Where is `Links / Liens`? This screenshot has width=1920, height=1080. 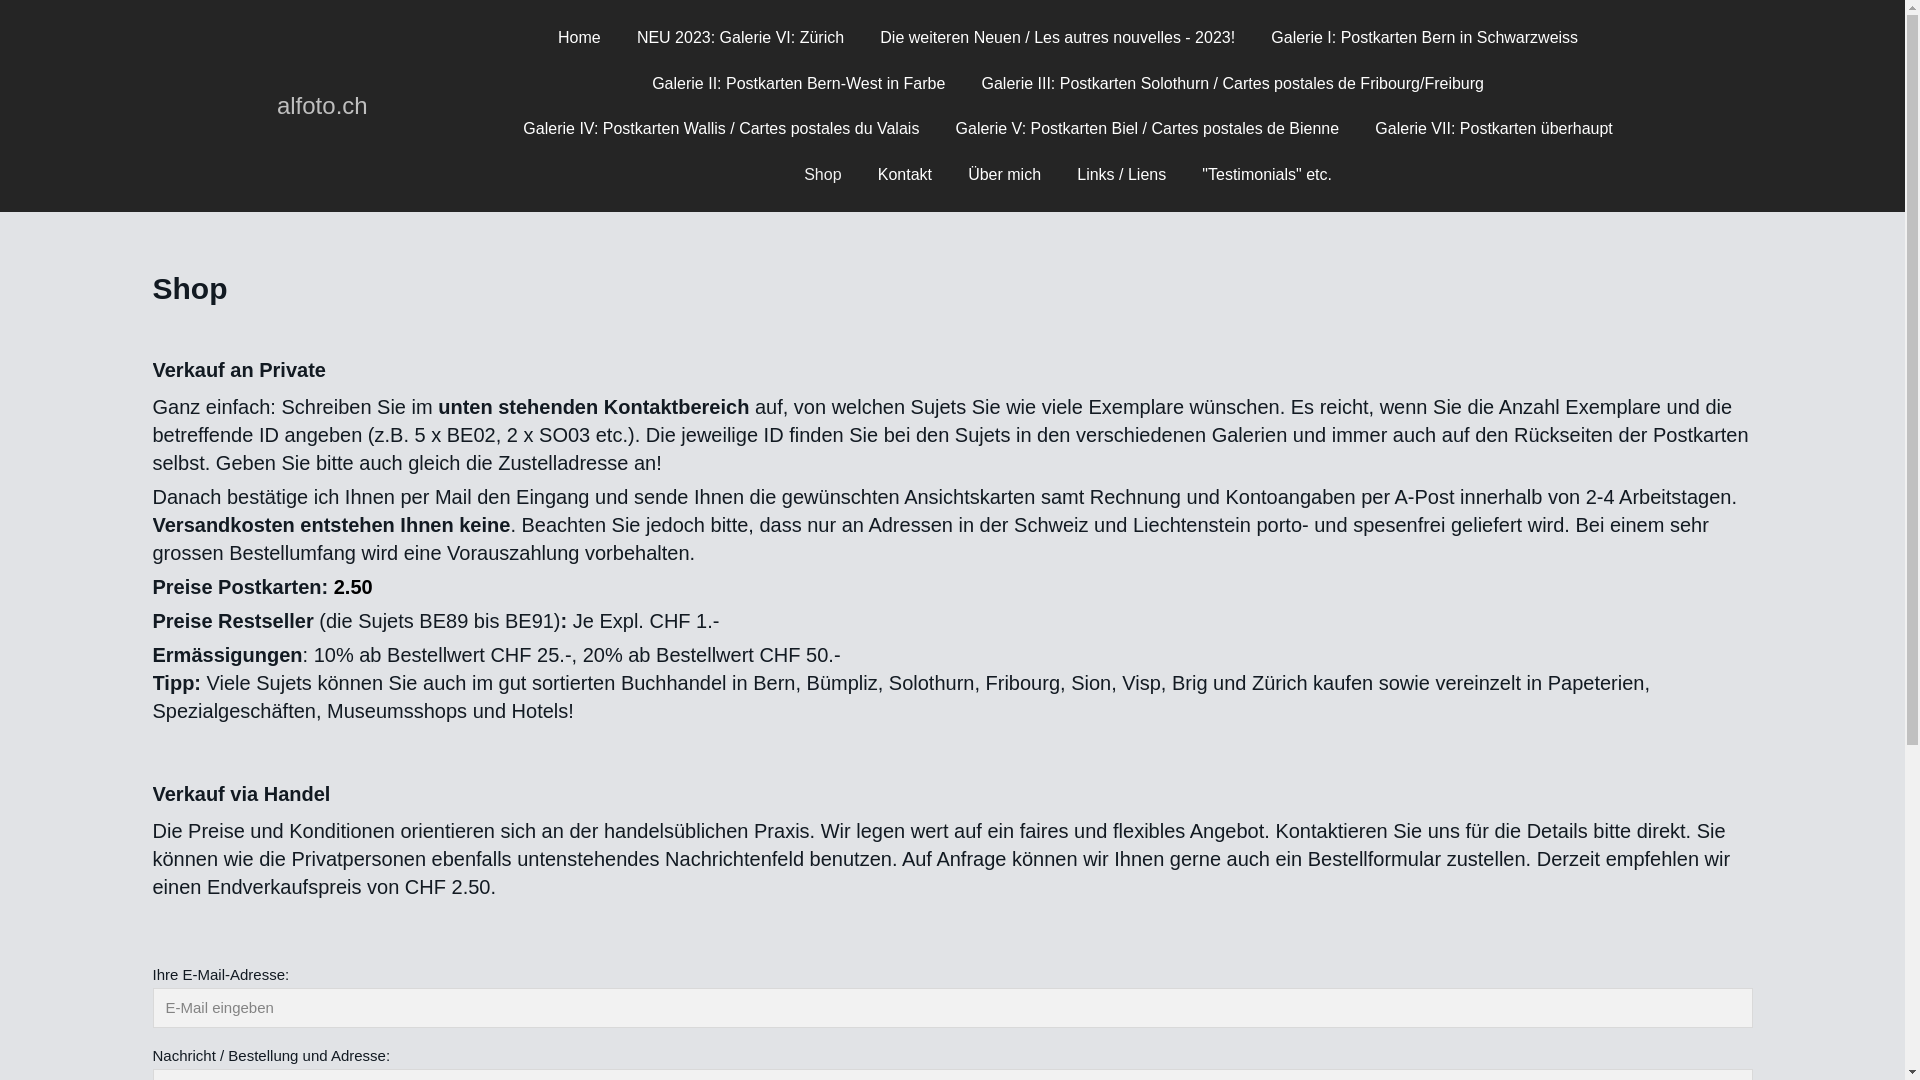 Links / Liens is located at coordinates (1122, 175).